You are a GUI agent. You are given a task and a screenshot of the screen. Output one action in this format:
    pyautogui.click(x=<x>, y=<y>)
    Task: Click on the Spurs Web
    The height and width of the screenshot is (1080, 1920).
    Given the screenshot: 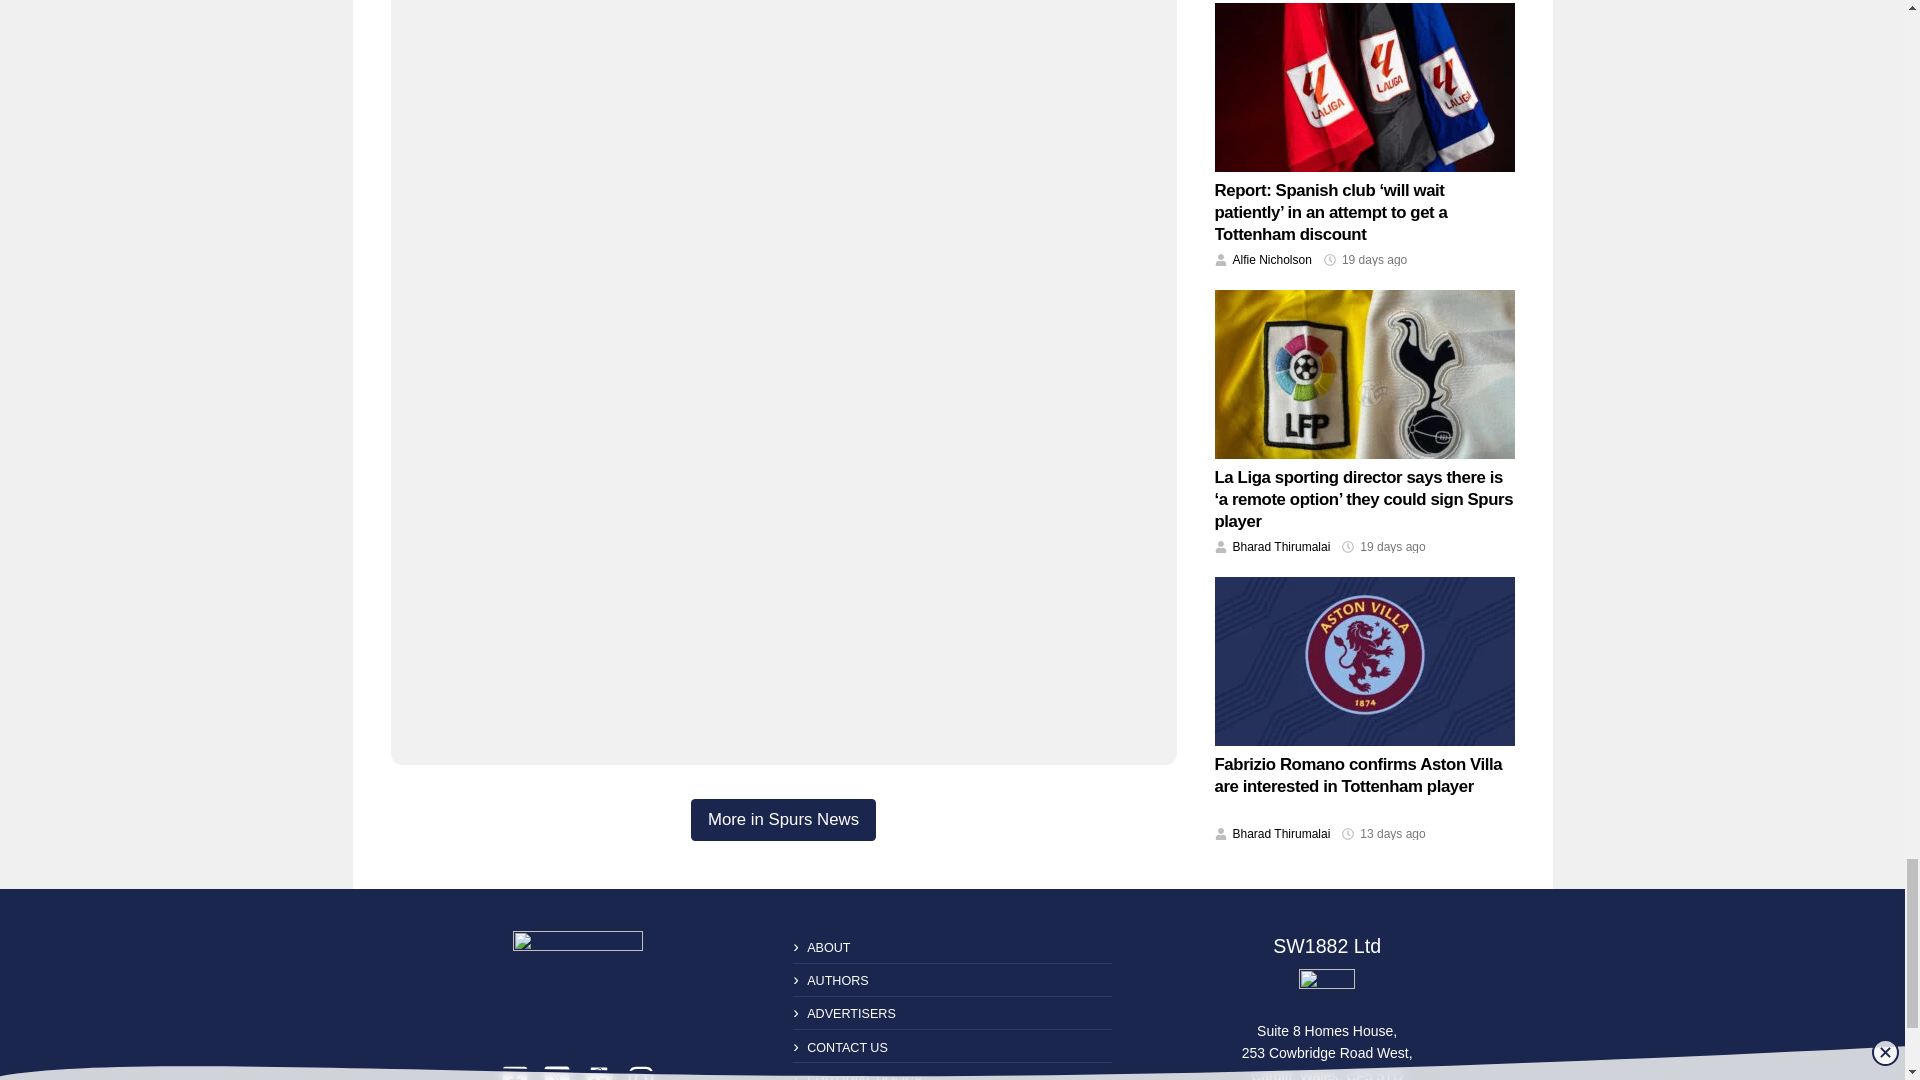 What is the action you would take?
    pyautogui.click(x=1326, y=990)
    